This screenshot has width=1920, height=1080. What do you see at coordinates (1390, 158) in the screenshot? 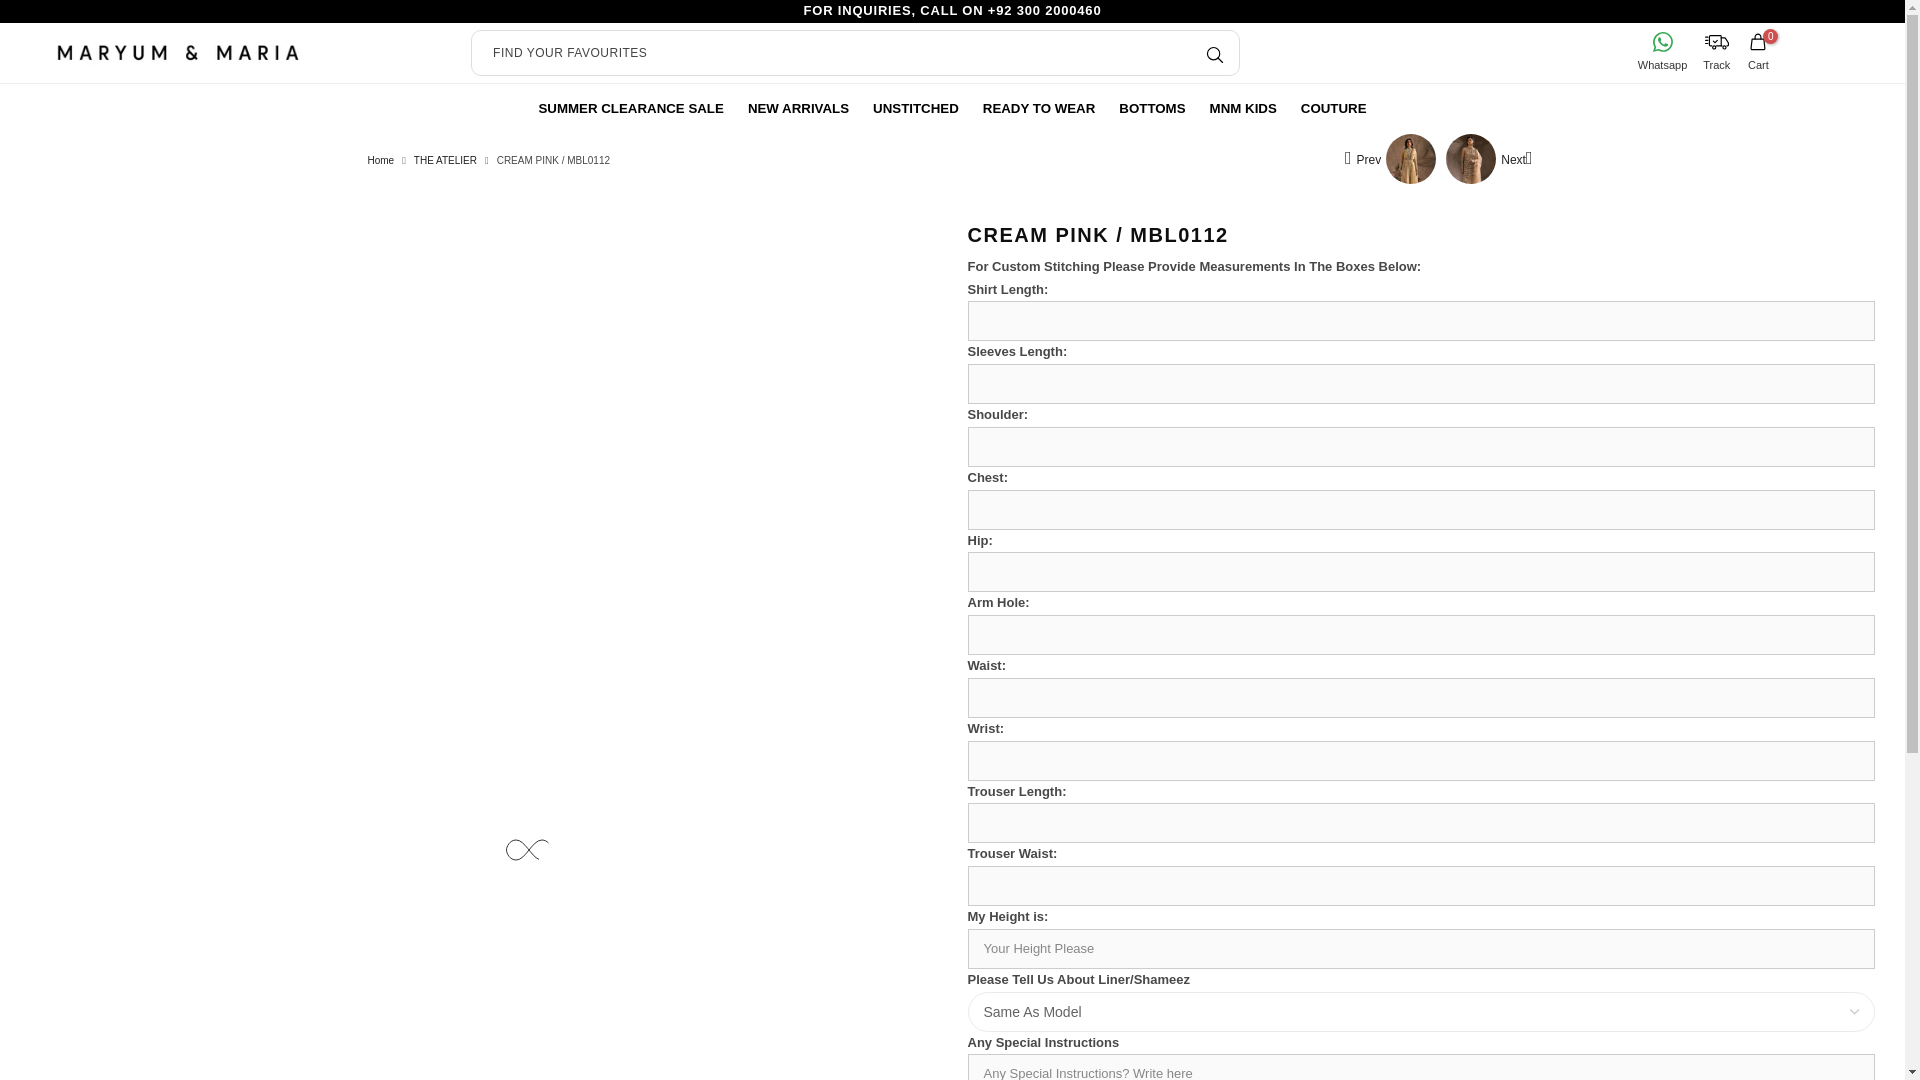
I see `Prev` at bounding box center [1390, 158].